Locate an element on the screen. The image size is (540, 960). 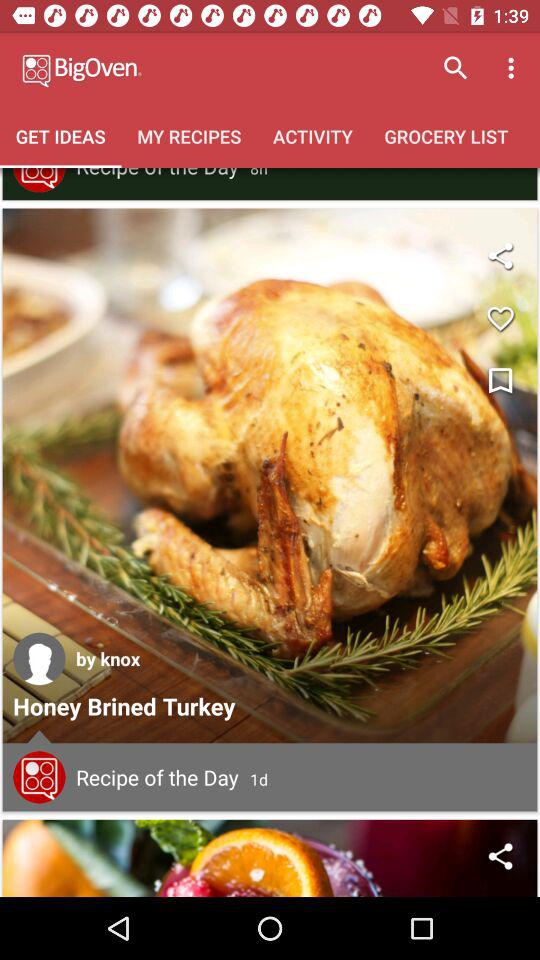
bookmark recipe is located at coordinates (500, 382).